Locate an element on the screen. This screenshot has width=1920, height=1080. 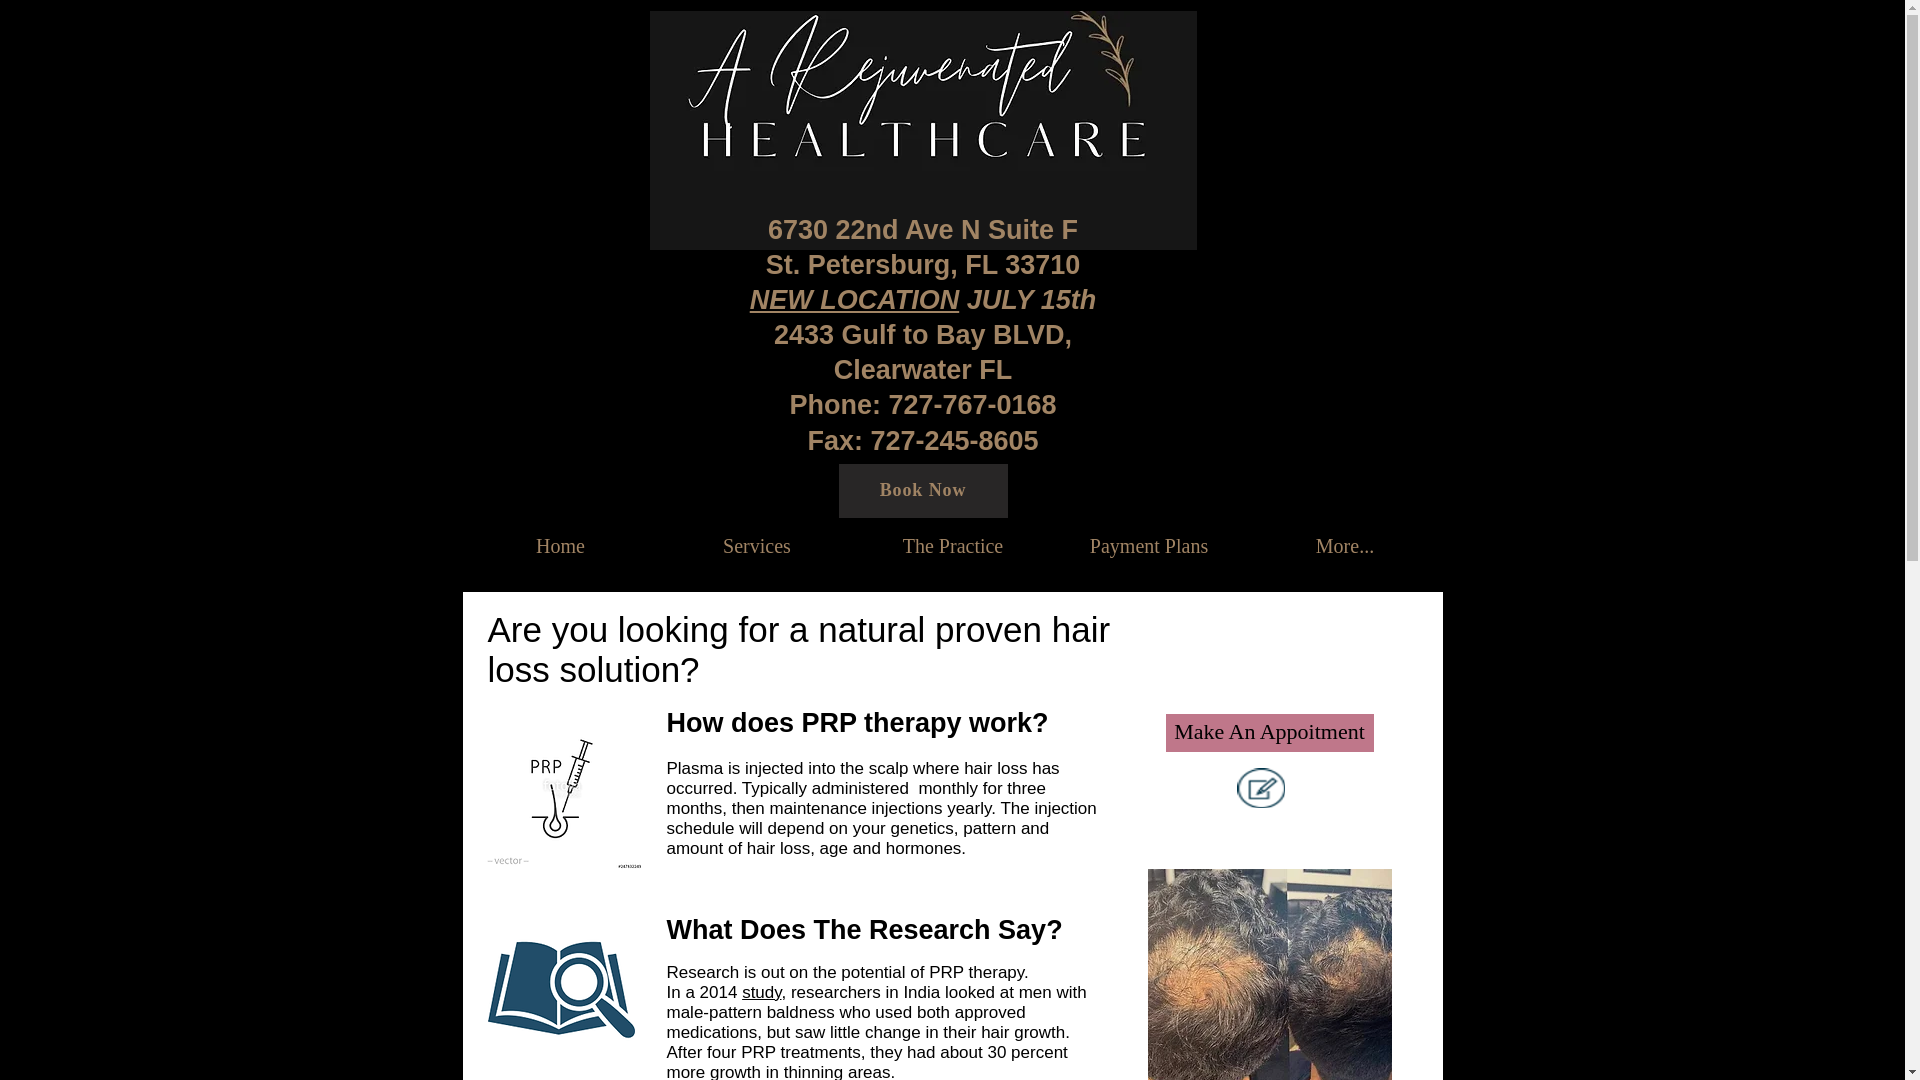
Book Now is located at coordinates (922, 491).